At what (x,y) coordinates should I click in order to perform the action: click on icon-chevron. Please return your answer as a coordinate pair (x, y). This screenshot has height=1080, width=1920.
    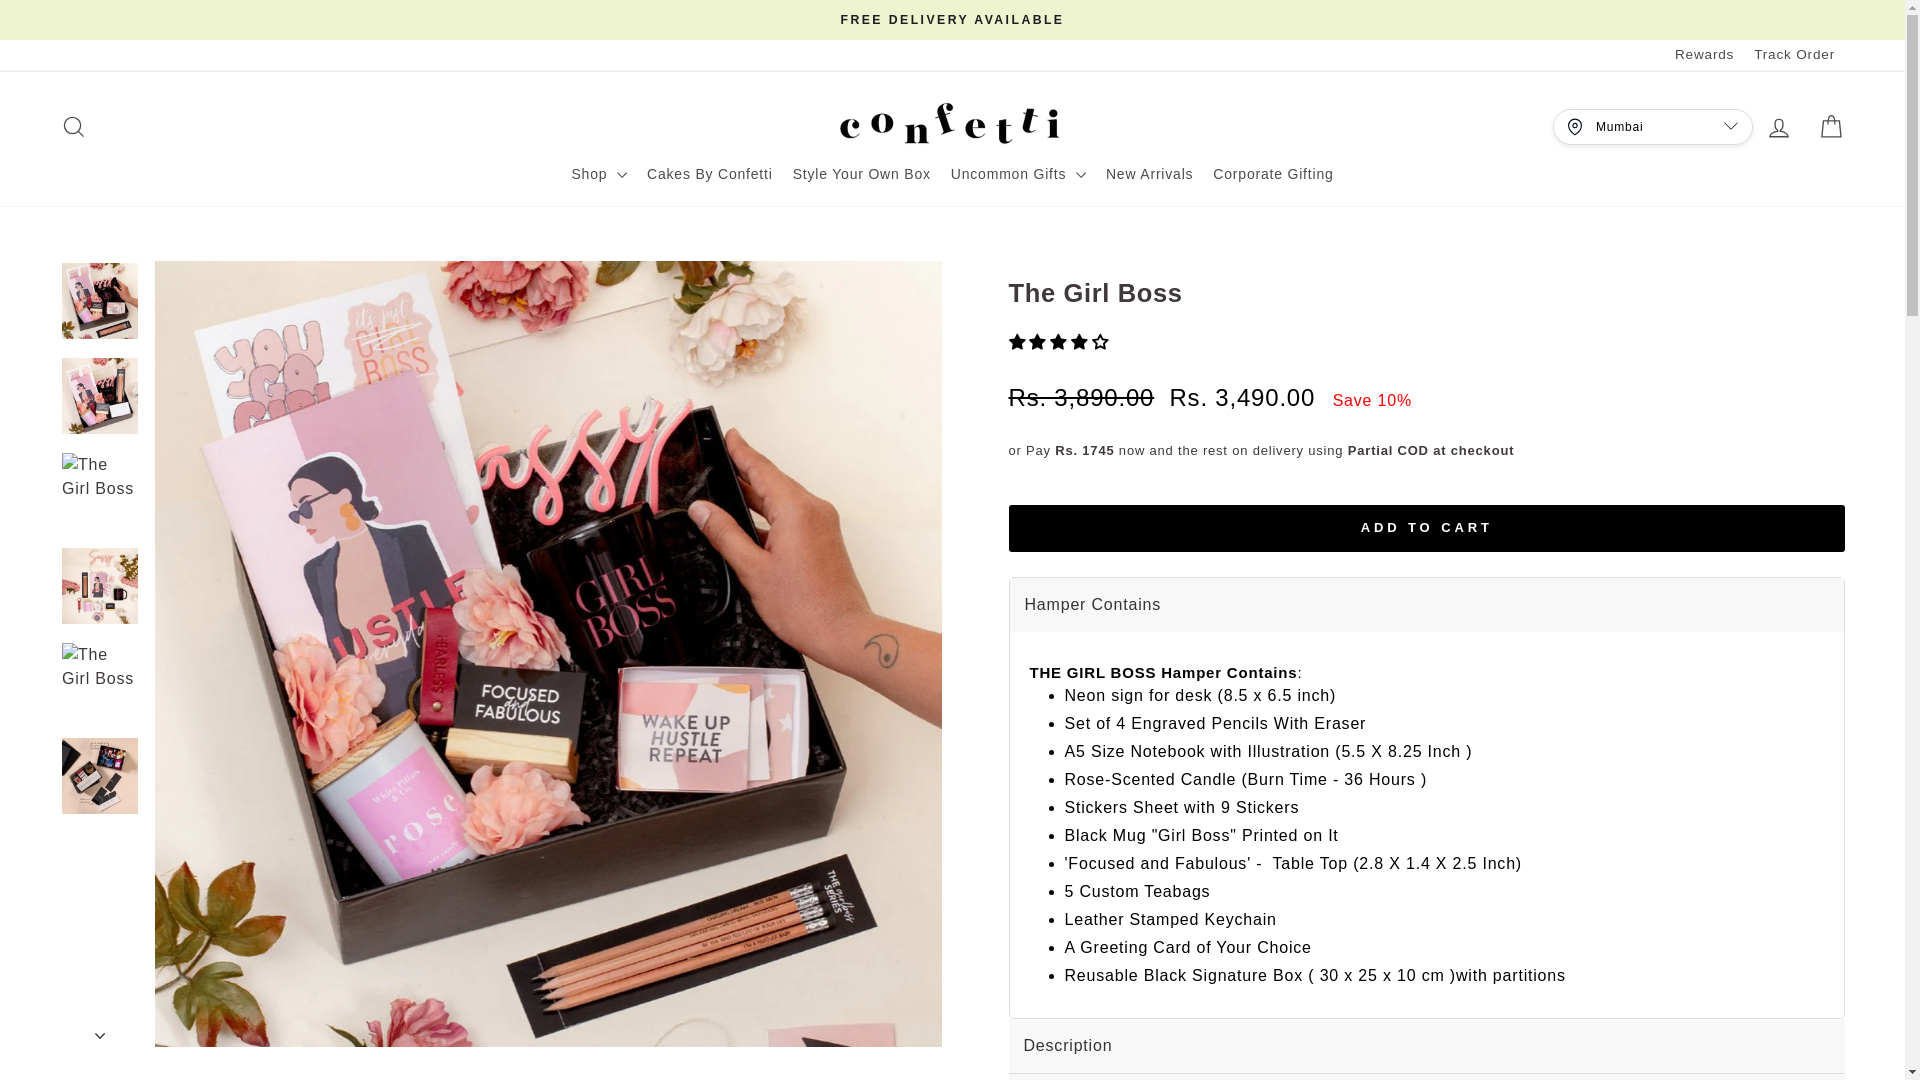
    Looking at the image, I should click on (100, 1035).